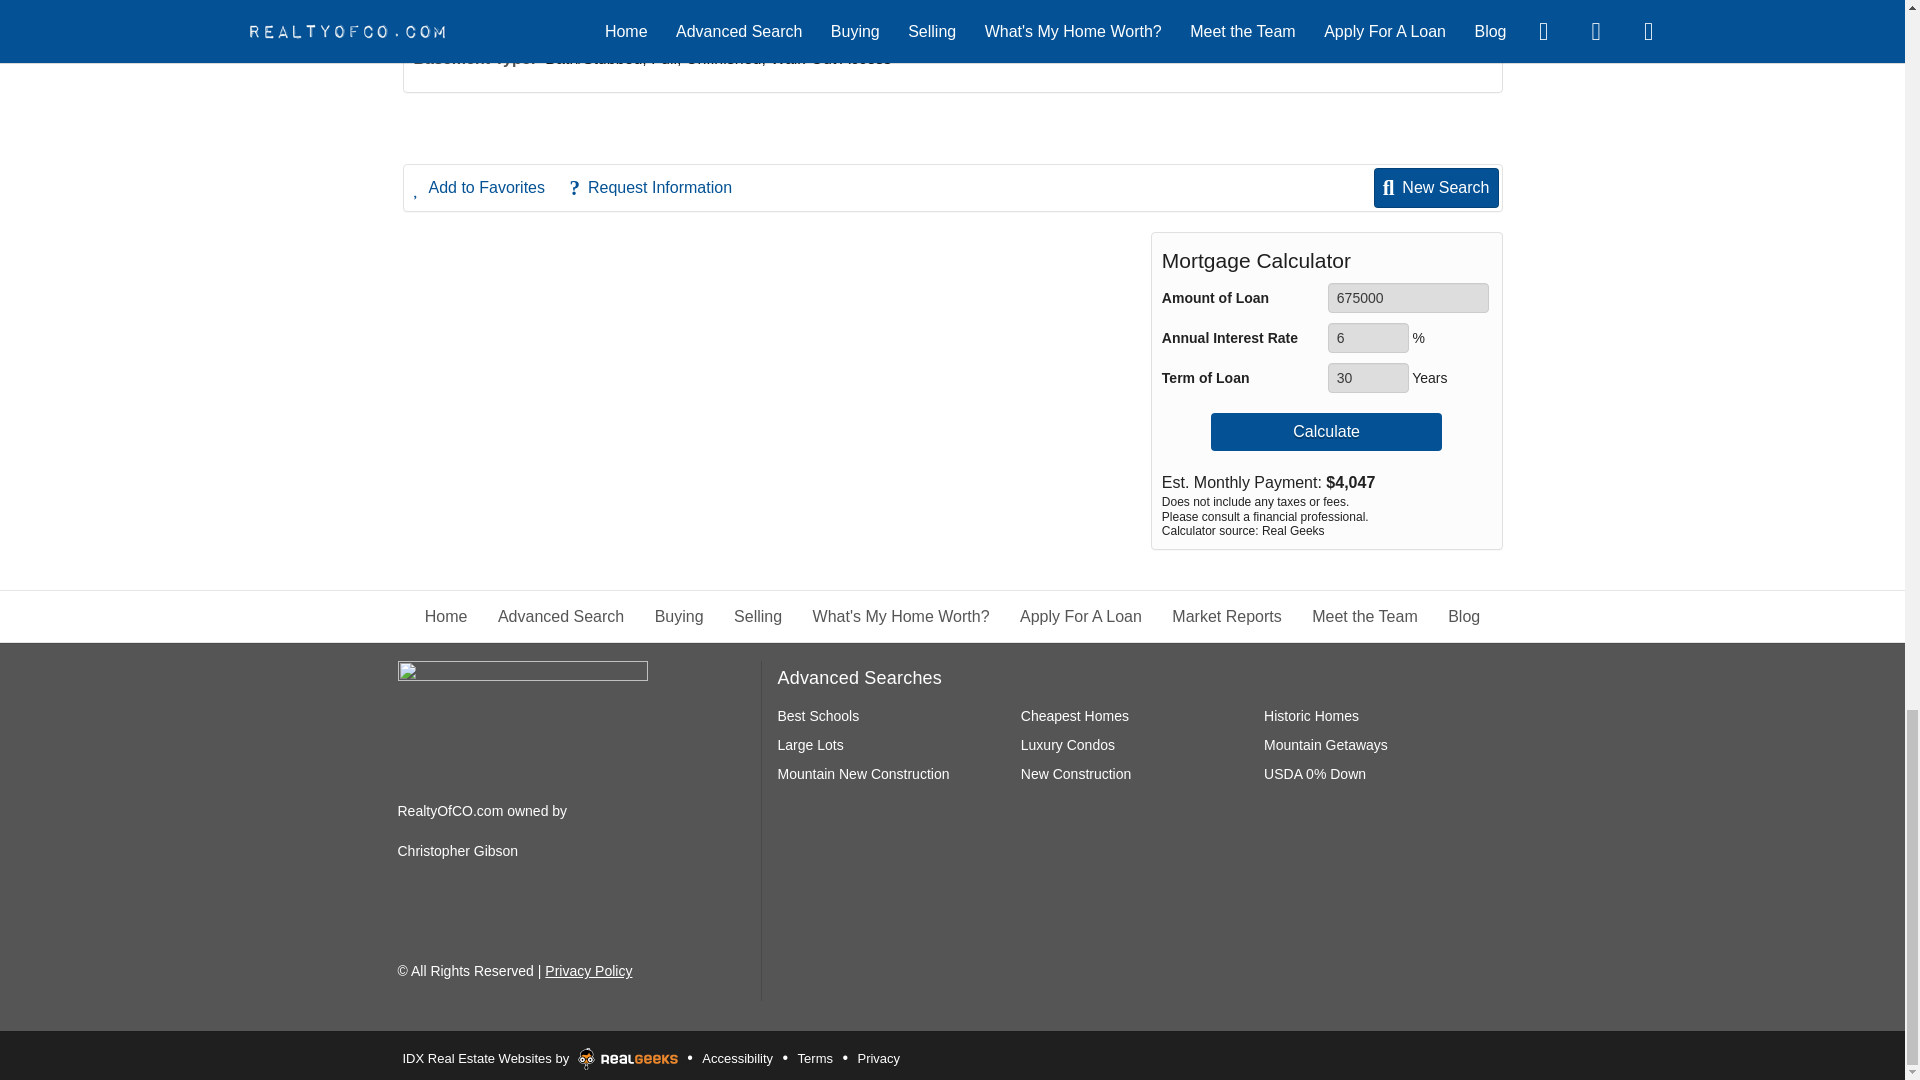 The width and height of the screenshot is (1920, 1080). Describe the element at coordinates (1368, 338) in the screenshot. I see `6` at that location.